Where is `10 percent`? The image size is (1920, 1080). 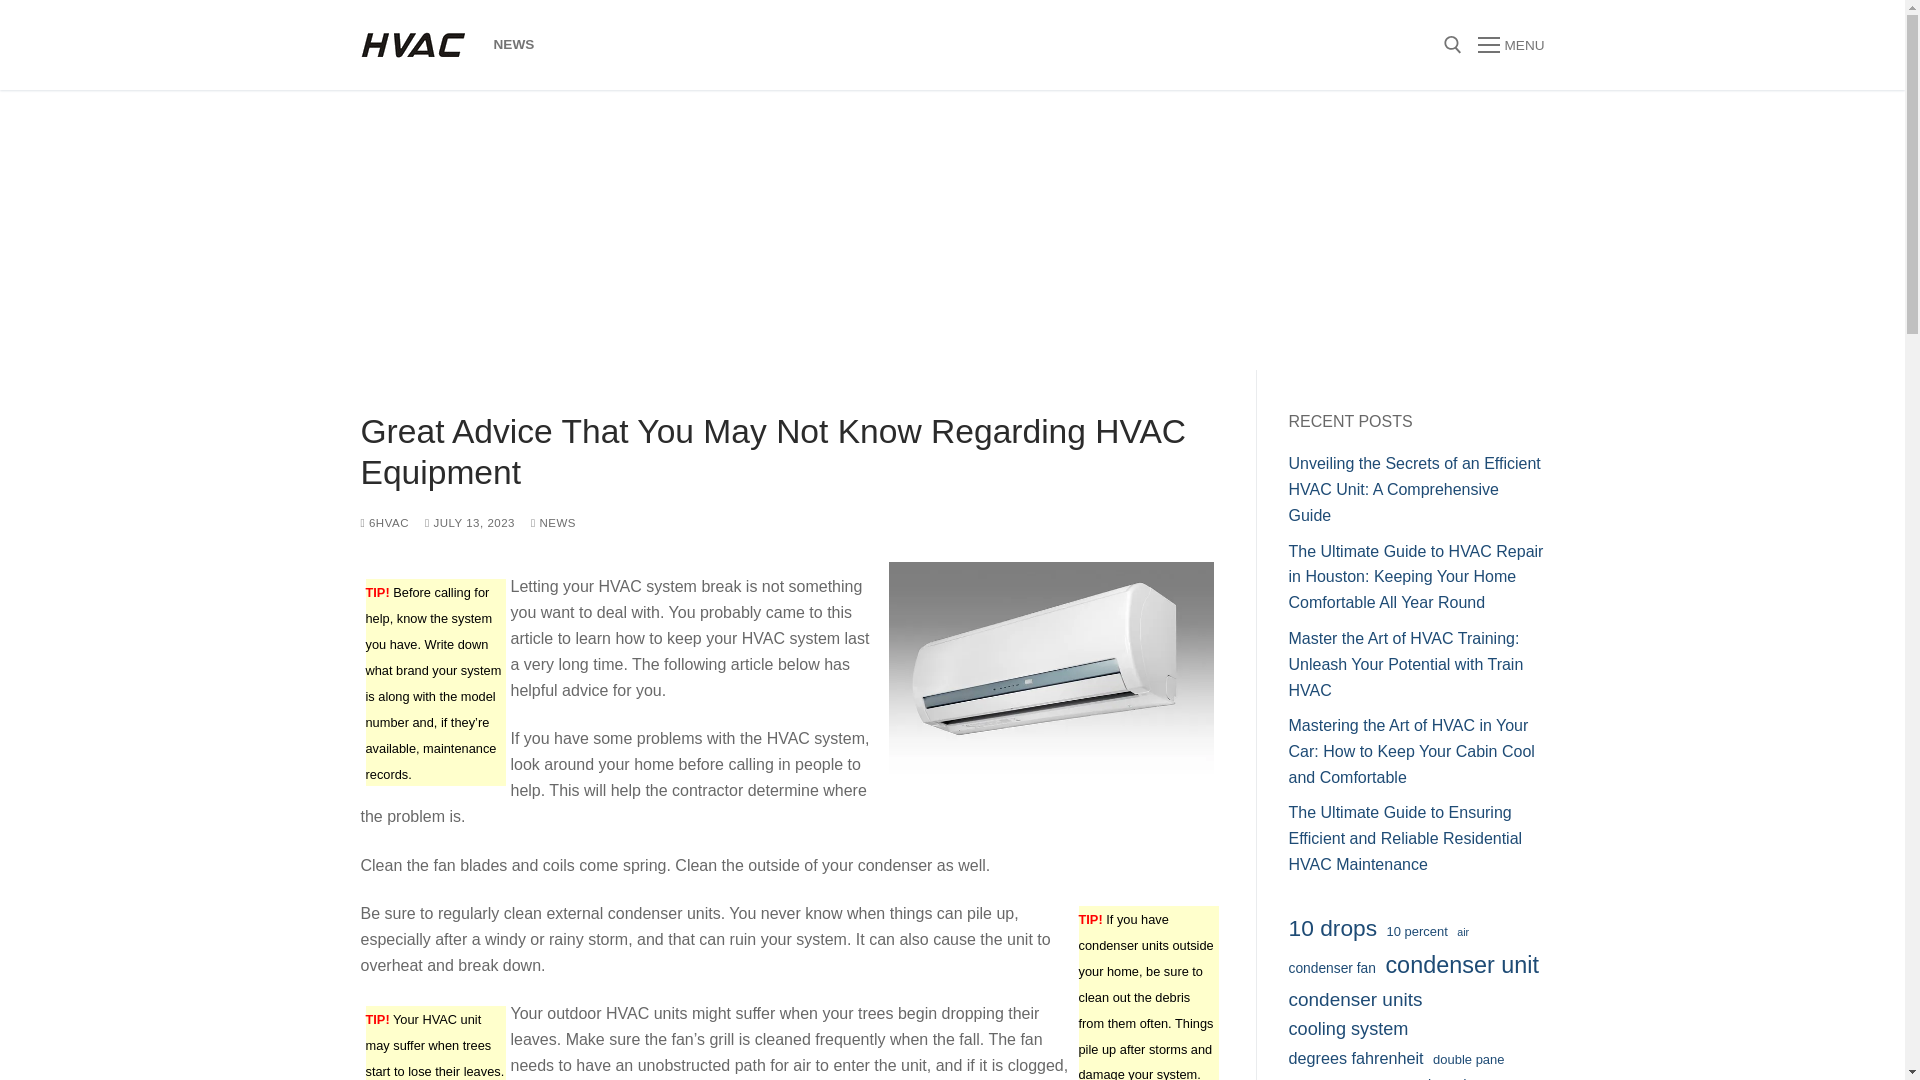 10 percent is located at coordinates (1416, 931).